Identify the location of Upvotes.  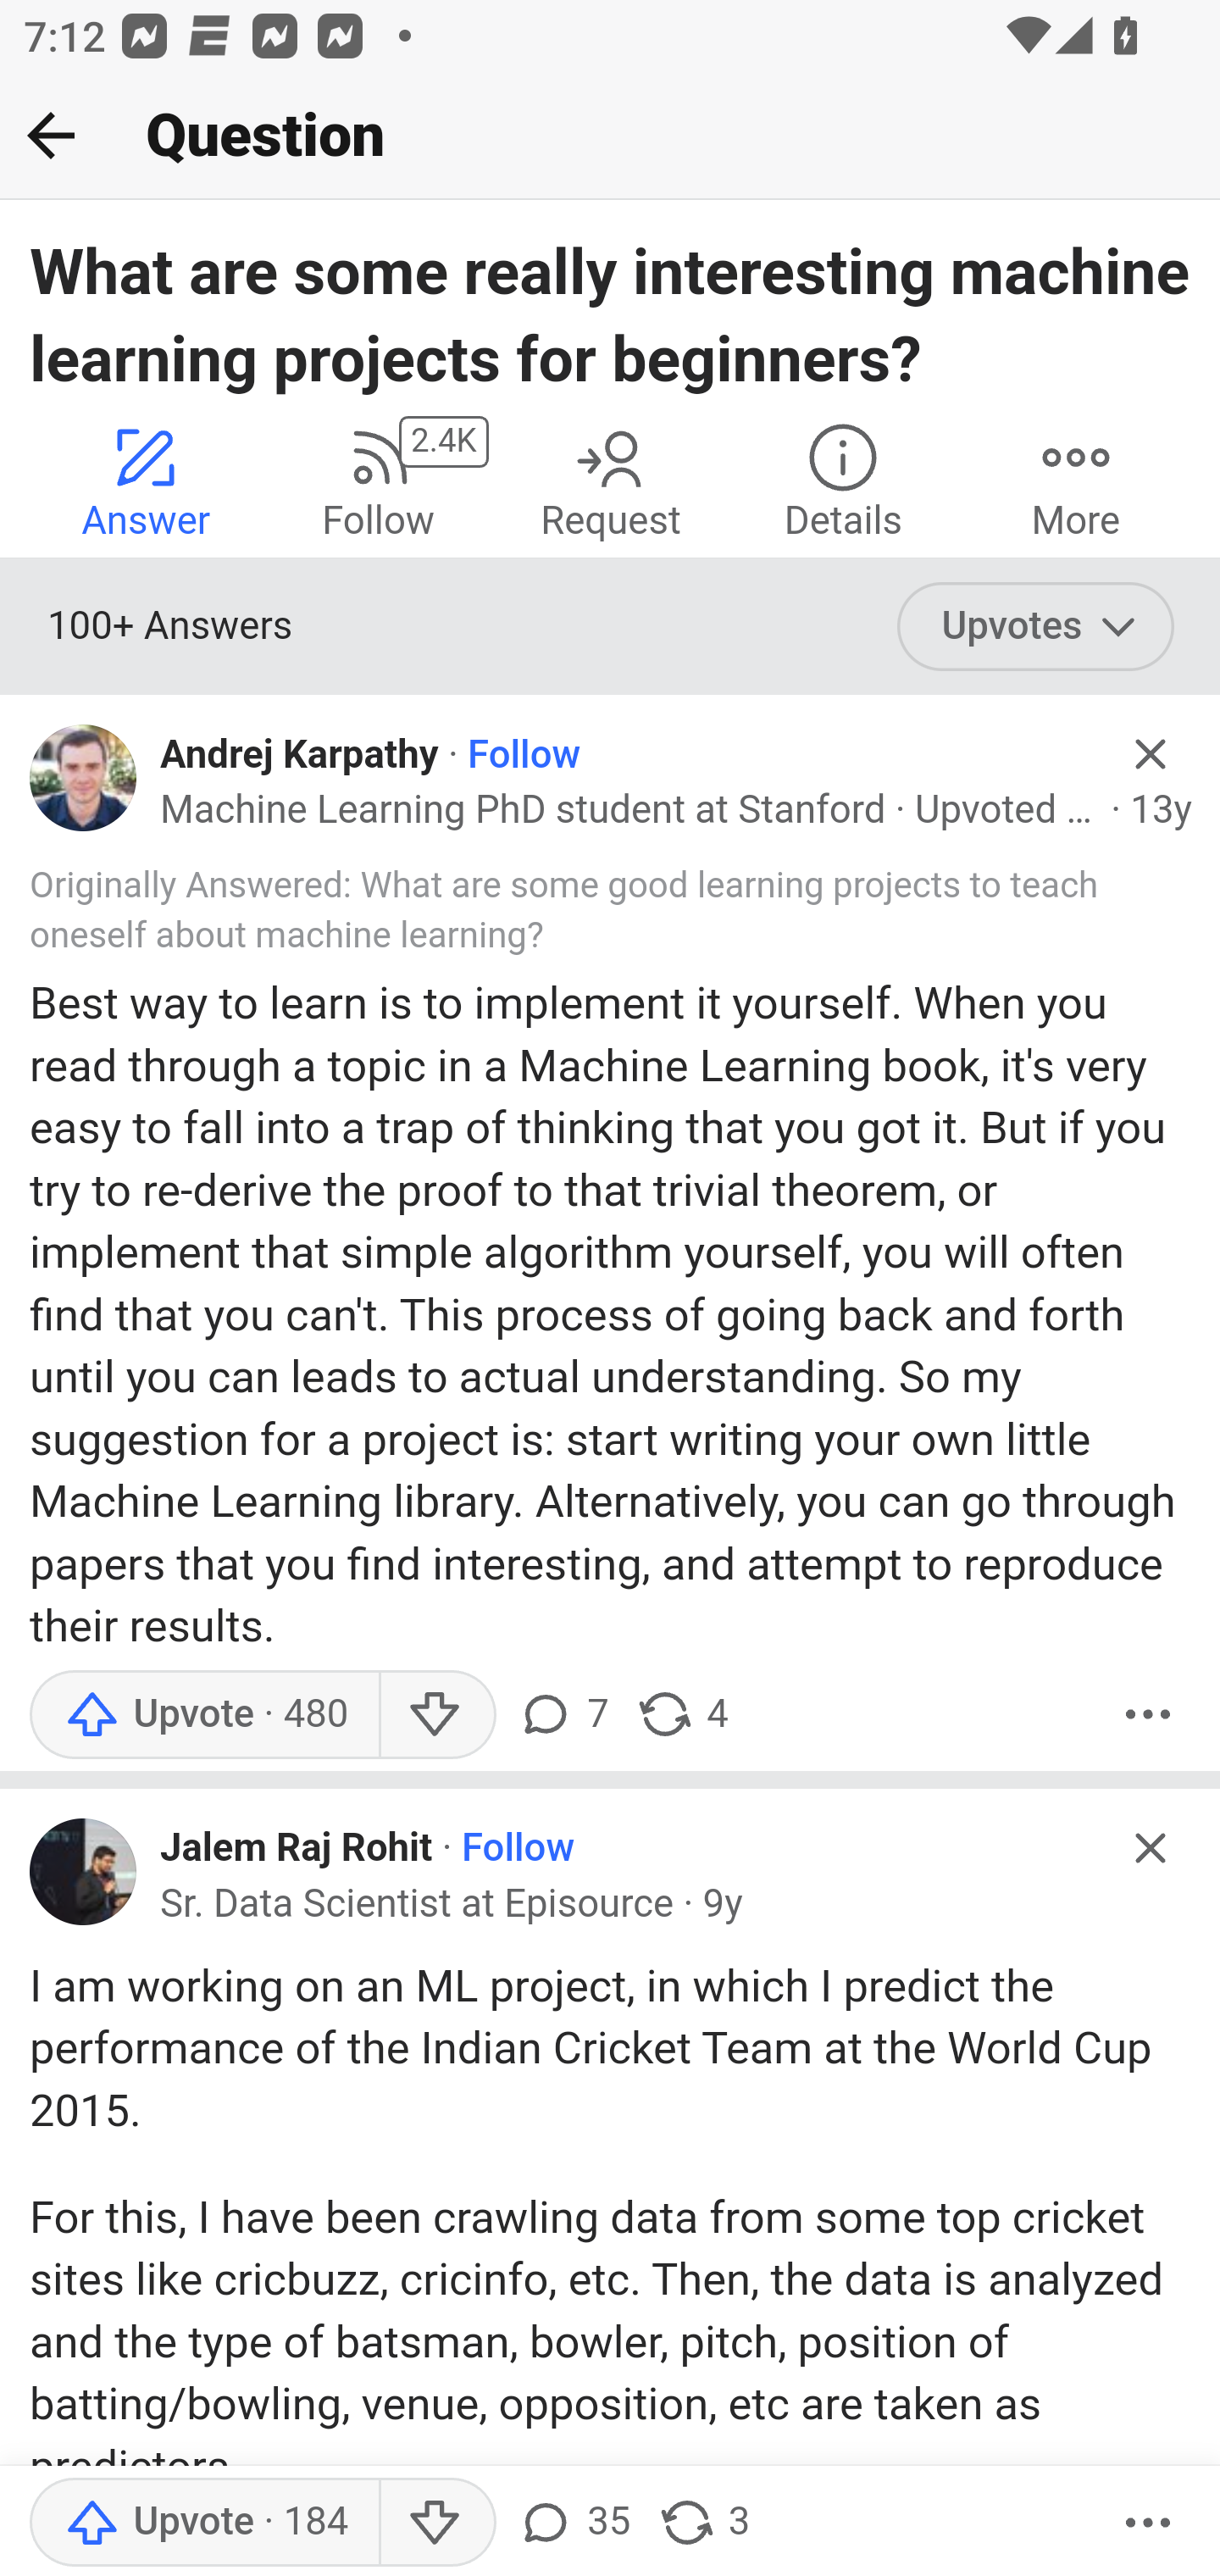
(1035, 627).